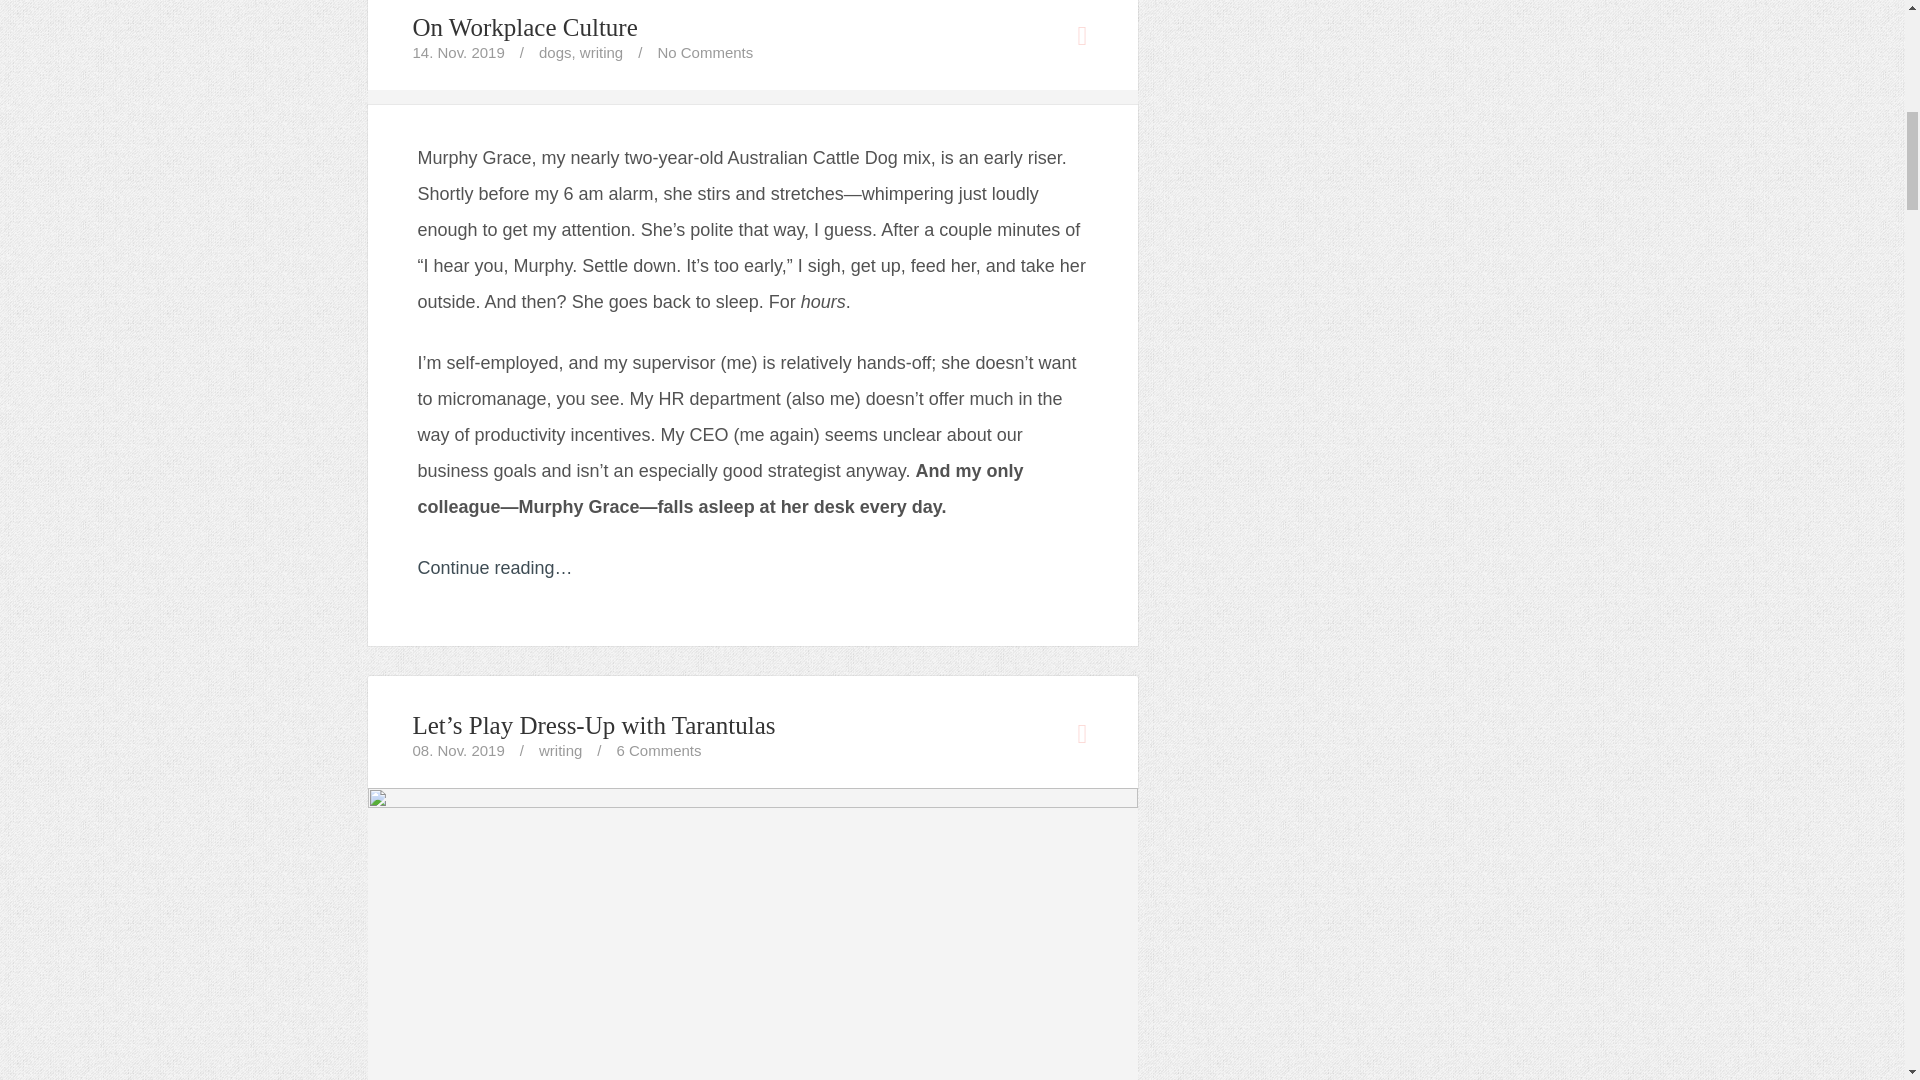 Image resolution: width=1920 pixels, height=1080 pixels. What do you see at coordinates (560, 750) in the screenshot?
I see `writing` at bounding box center [560, 750].